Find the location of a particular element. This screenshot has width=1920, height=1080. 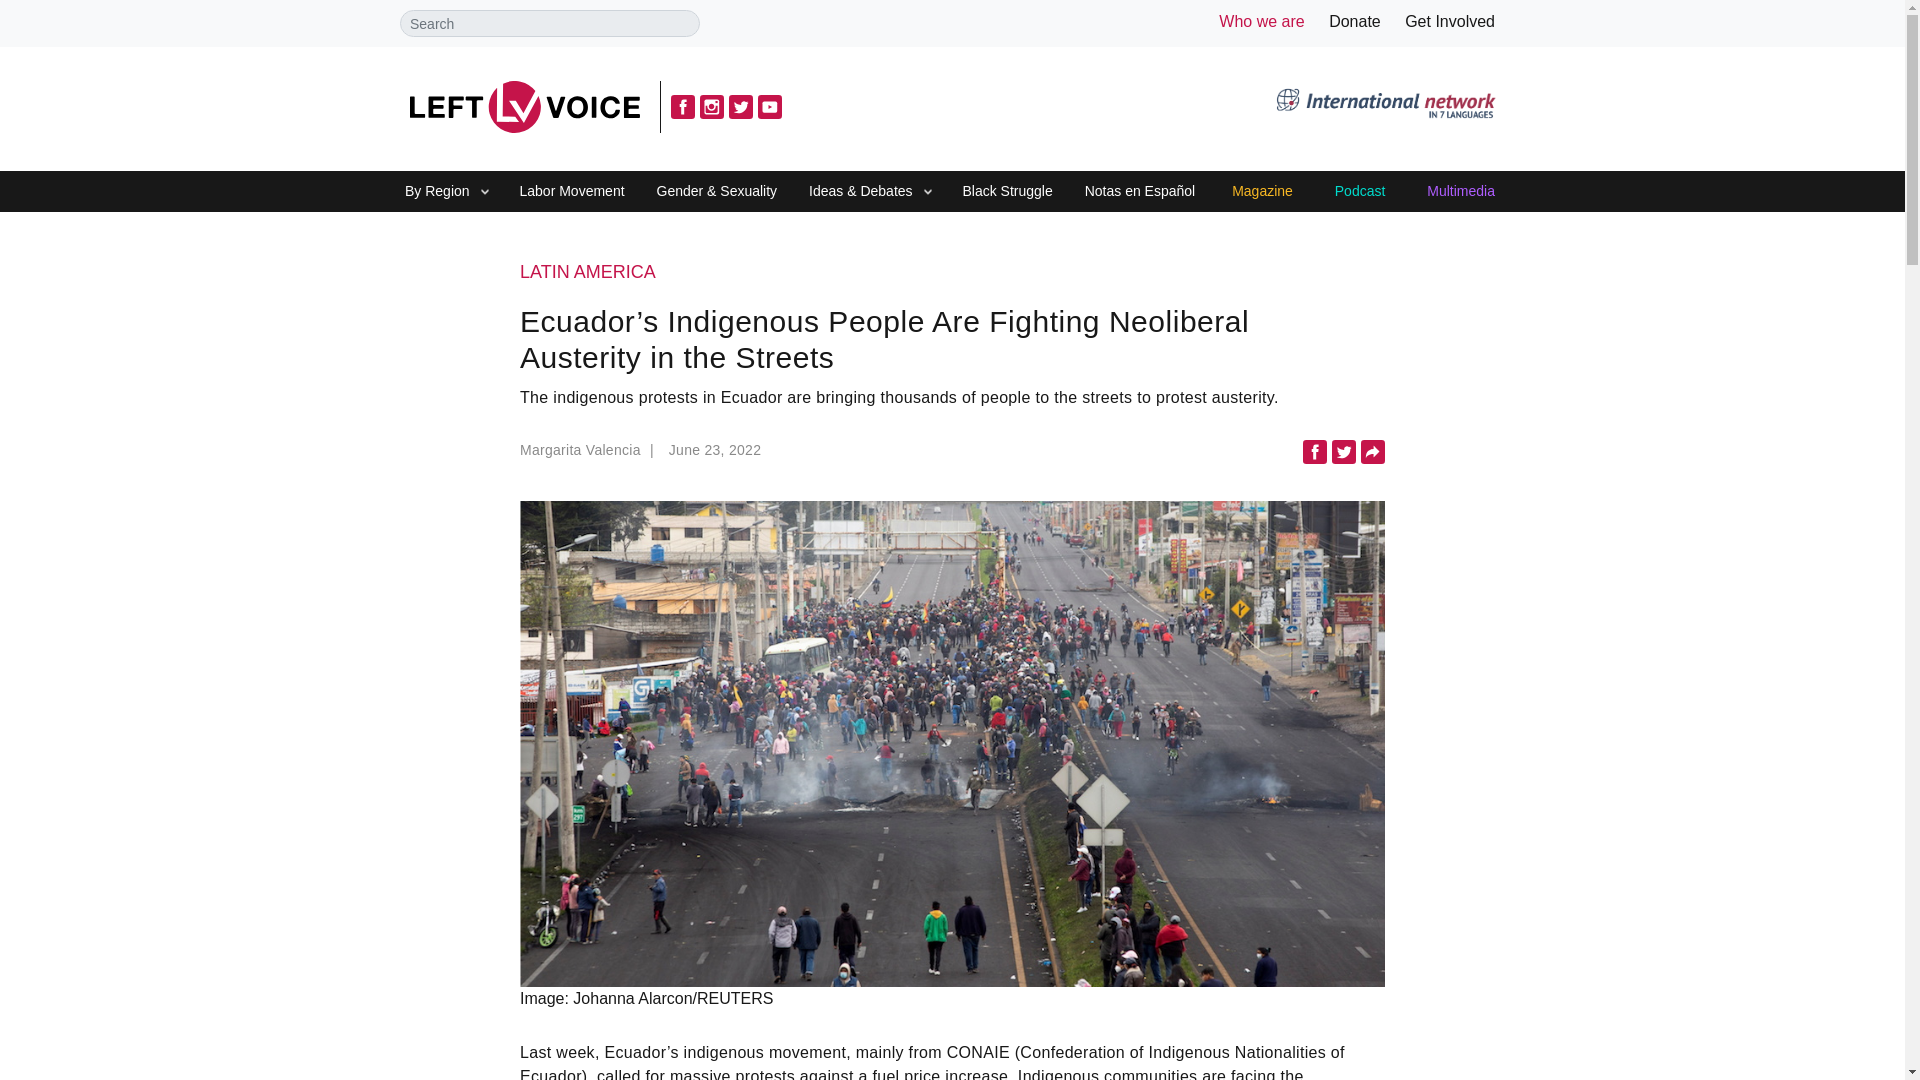

LATIN AMERICA is located at coordinates (952, 273).